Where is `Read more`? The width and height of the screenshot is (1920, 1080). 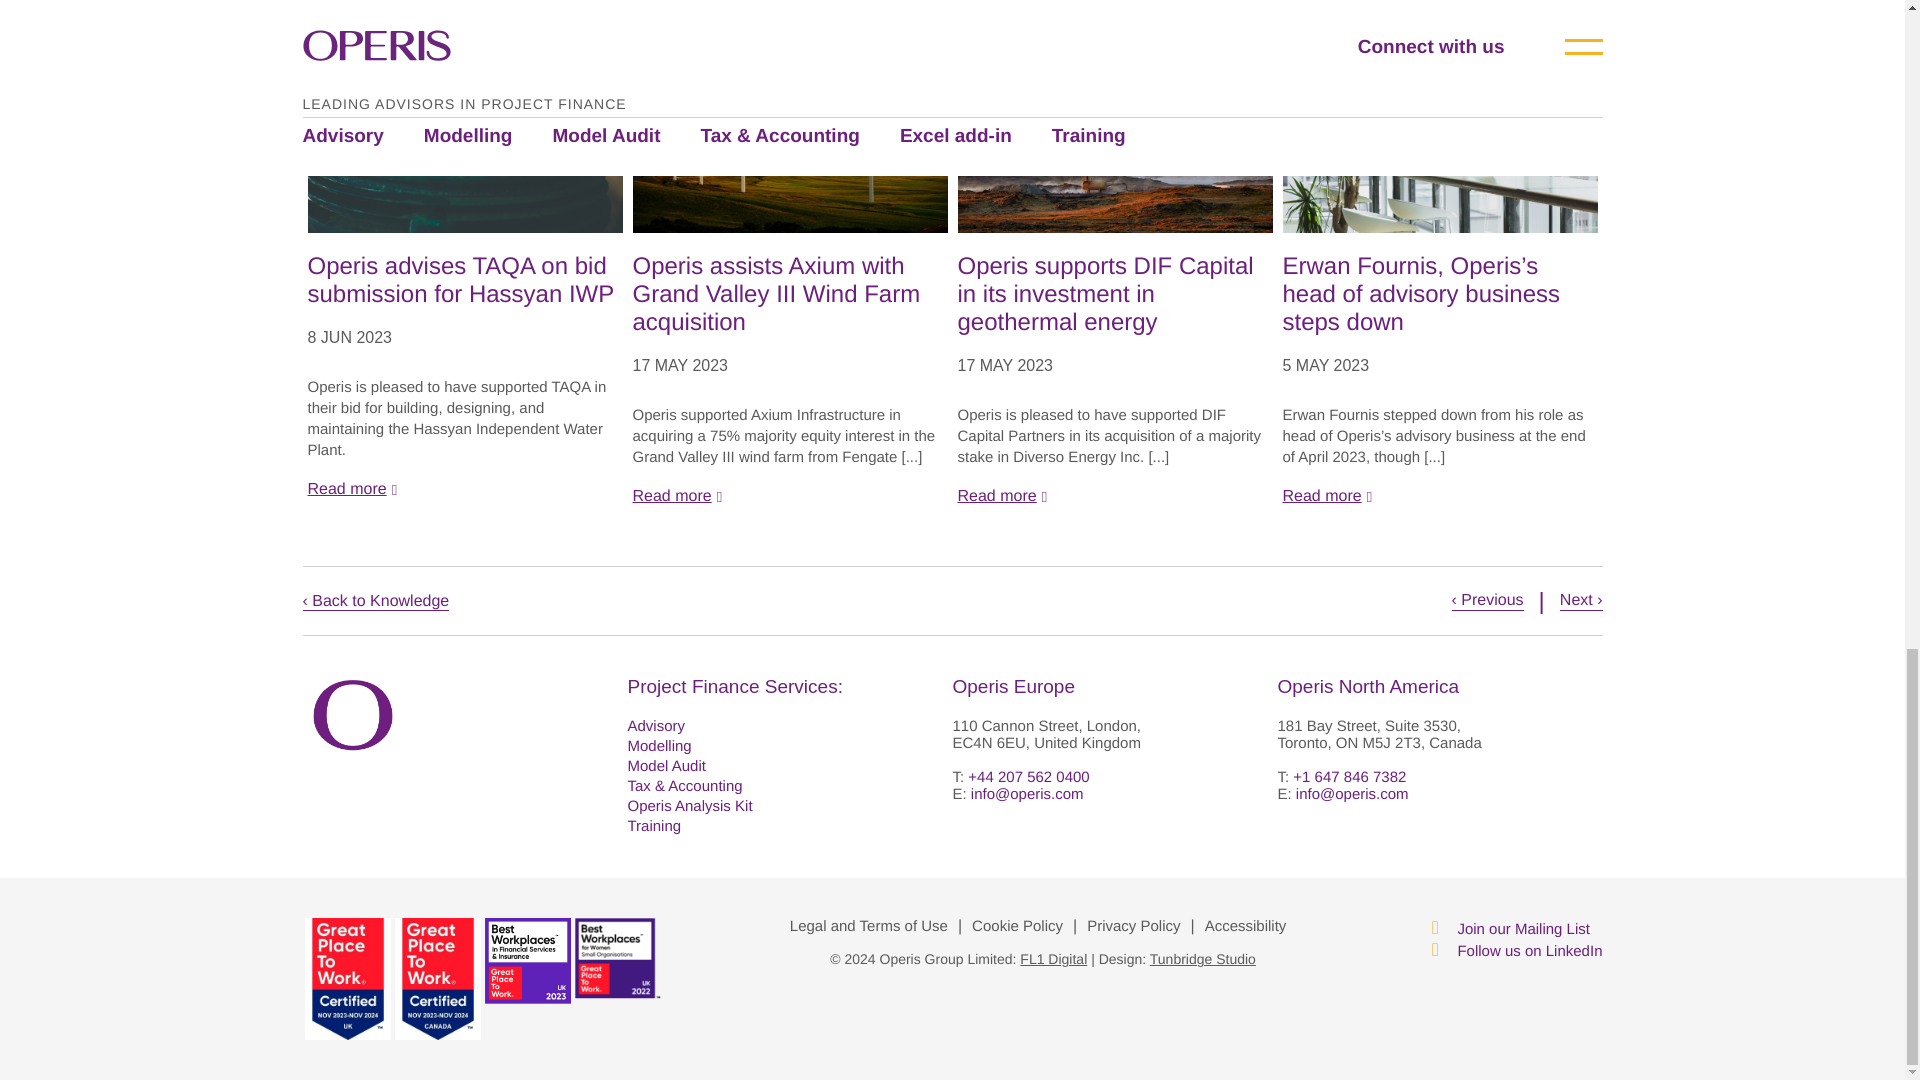 Read more is located at coordinates (464, 489).